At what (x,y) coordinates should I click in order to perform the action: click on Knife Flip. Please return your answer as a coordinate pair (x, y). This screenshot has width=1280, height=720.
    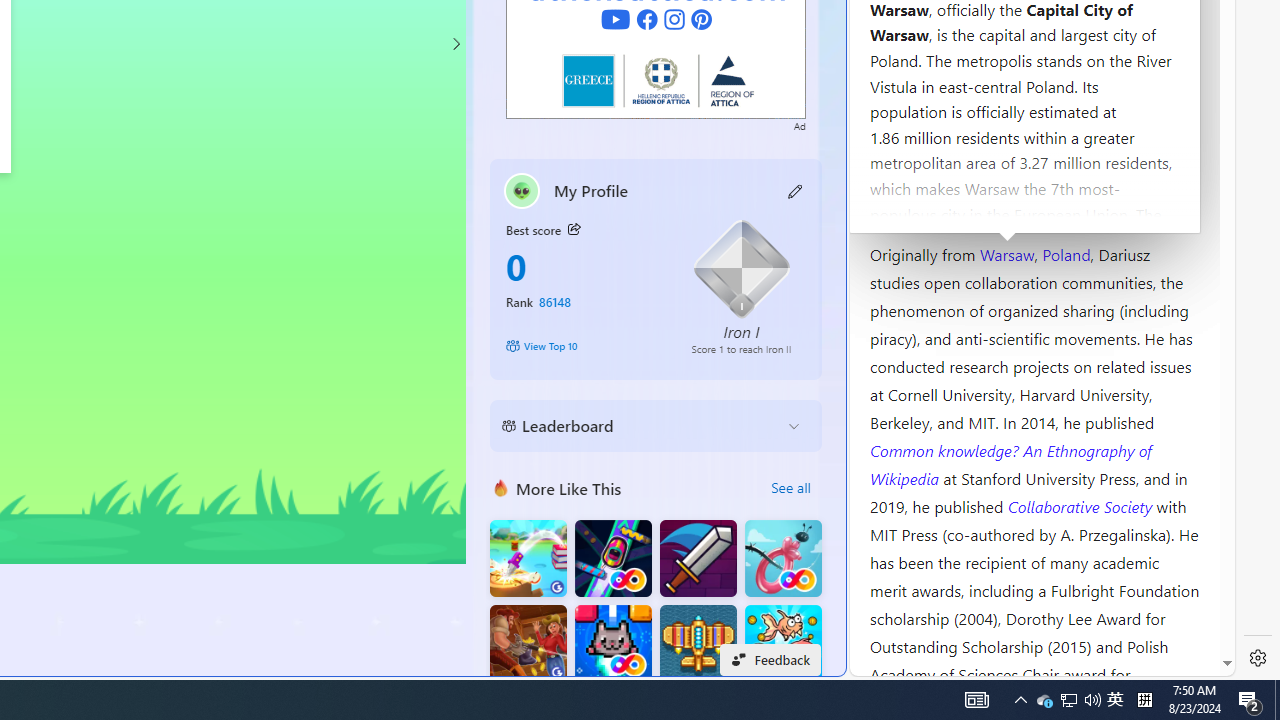
    Looking at the image, I should click on (528, 558).